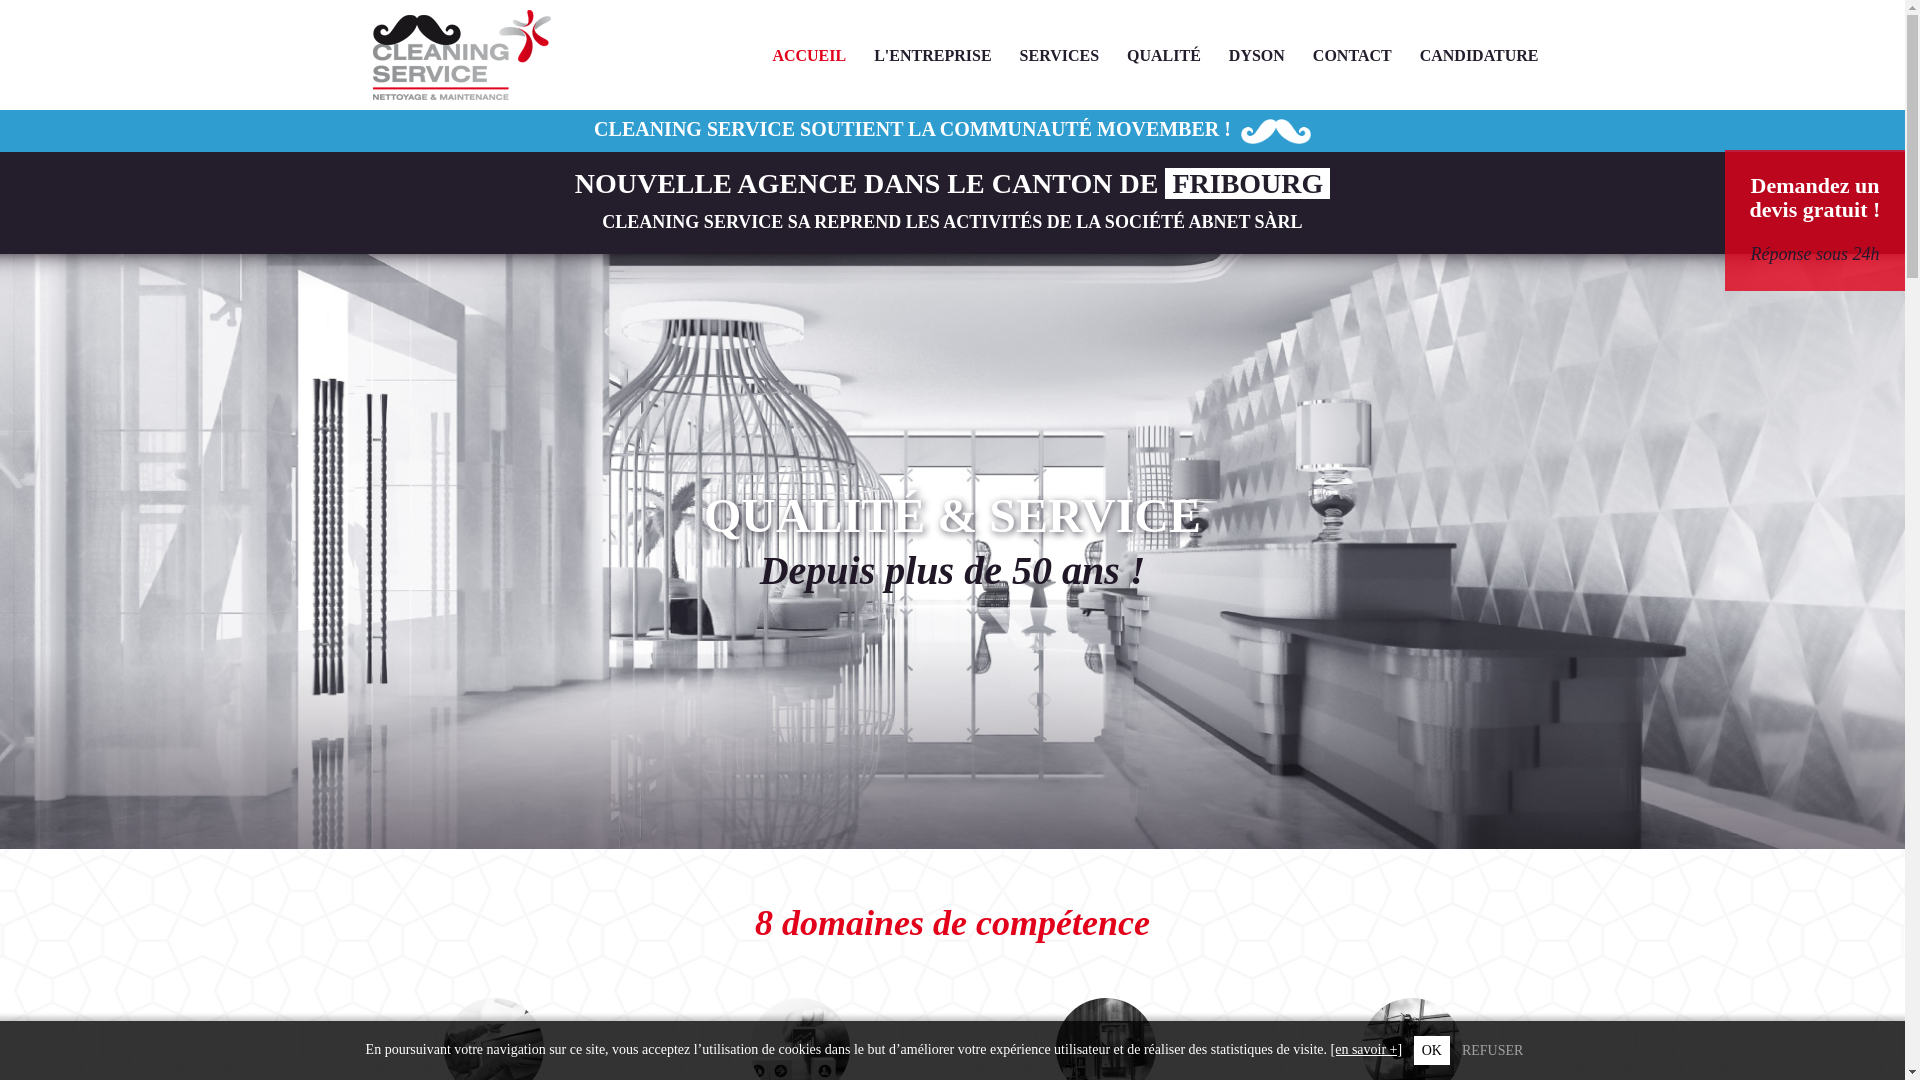 The height and width of the screenshot is (1080, 1920). I want to click on CONTACT, so click(1352, 56).